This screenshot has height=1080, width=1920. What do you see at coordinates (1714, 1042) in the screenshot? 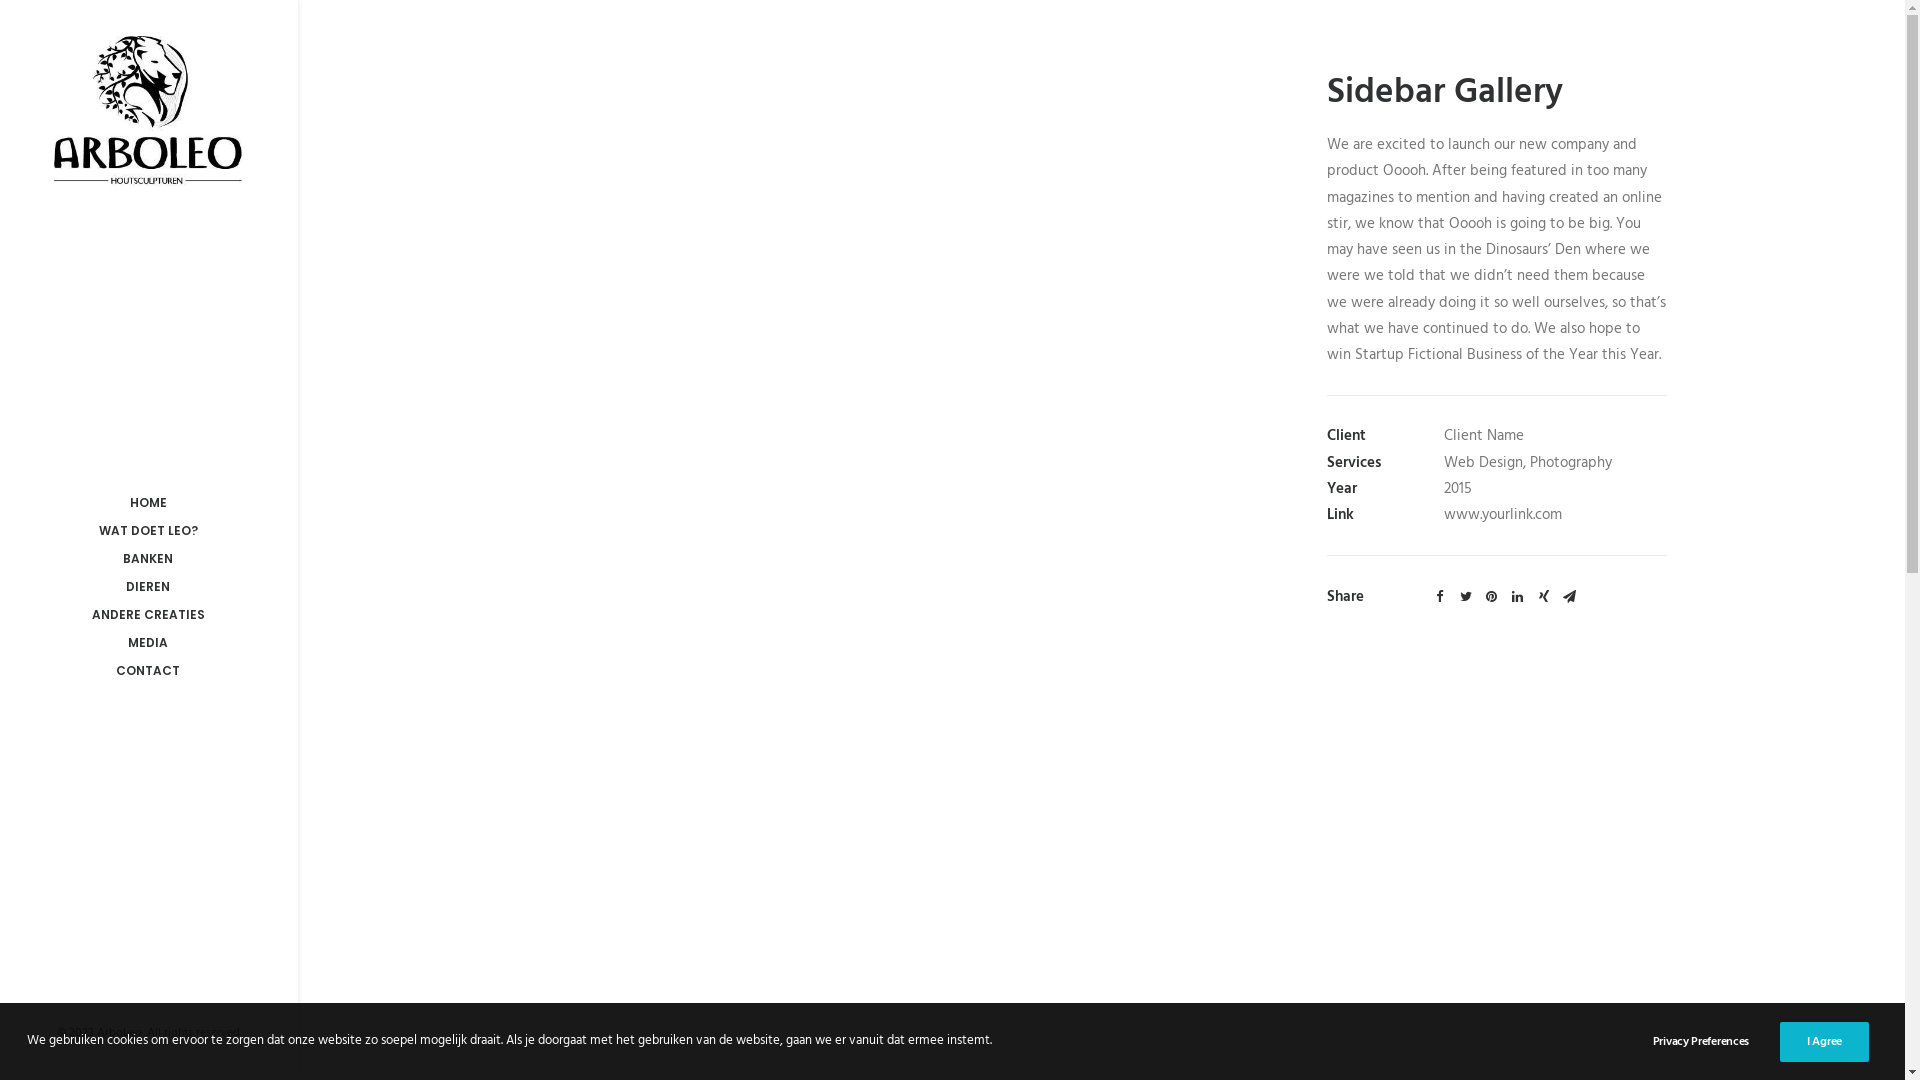
I see `Privacy Preferences` at bounding box center [1714, 1042].